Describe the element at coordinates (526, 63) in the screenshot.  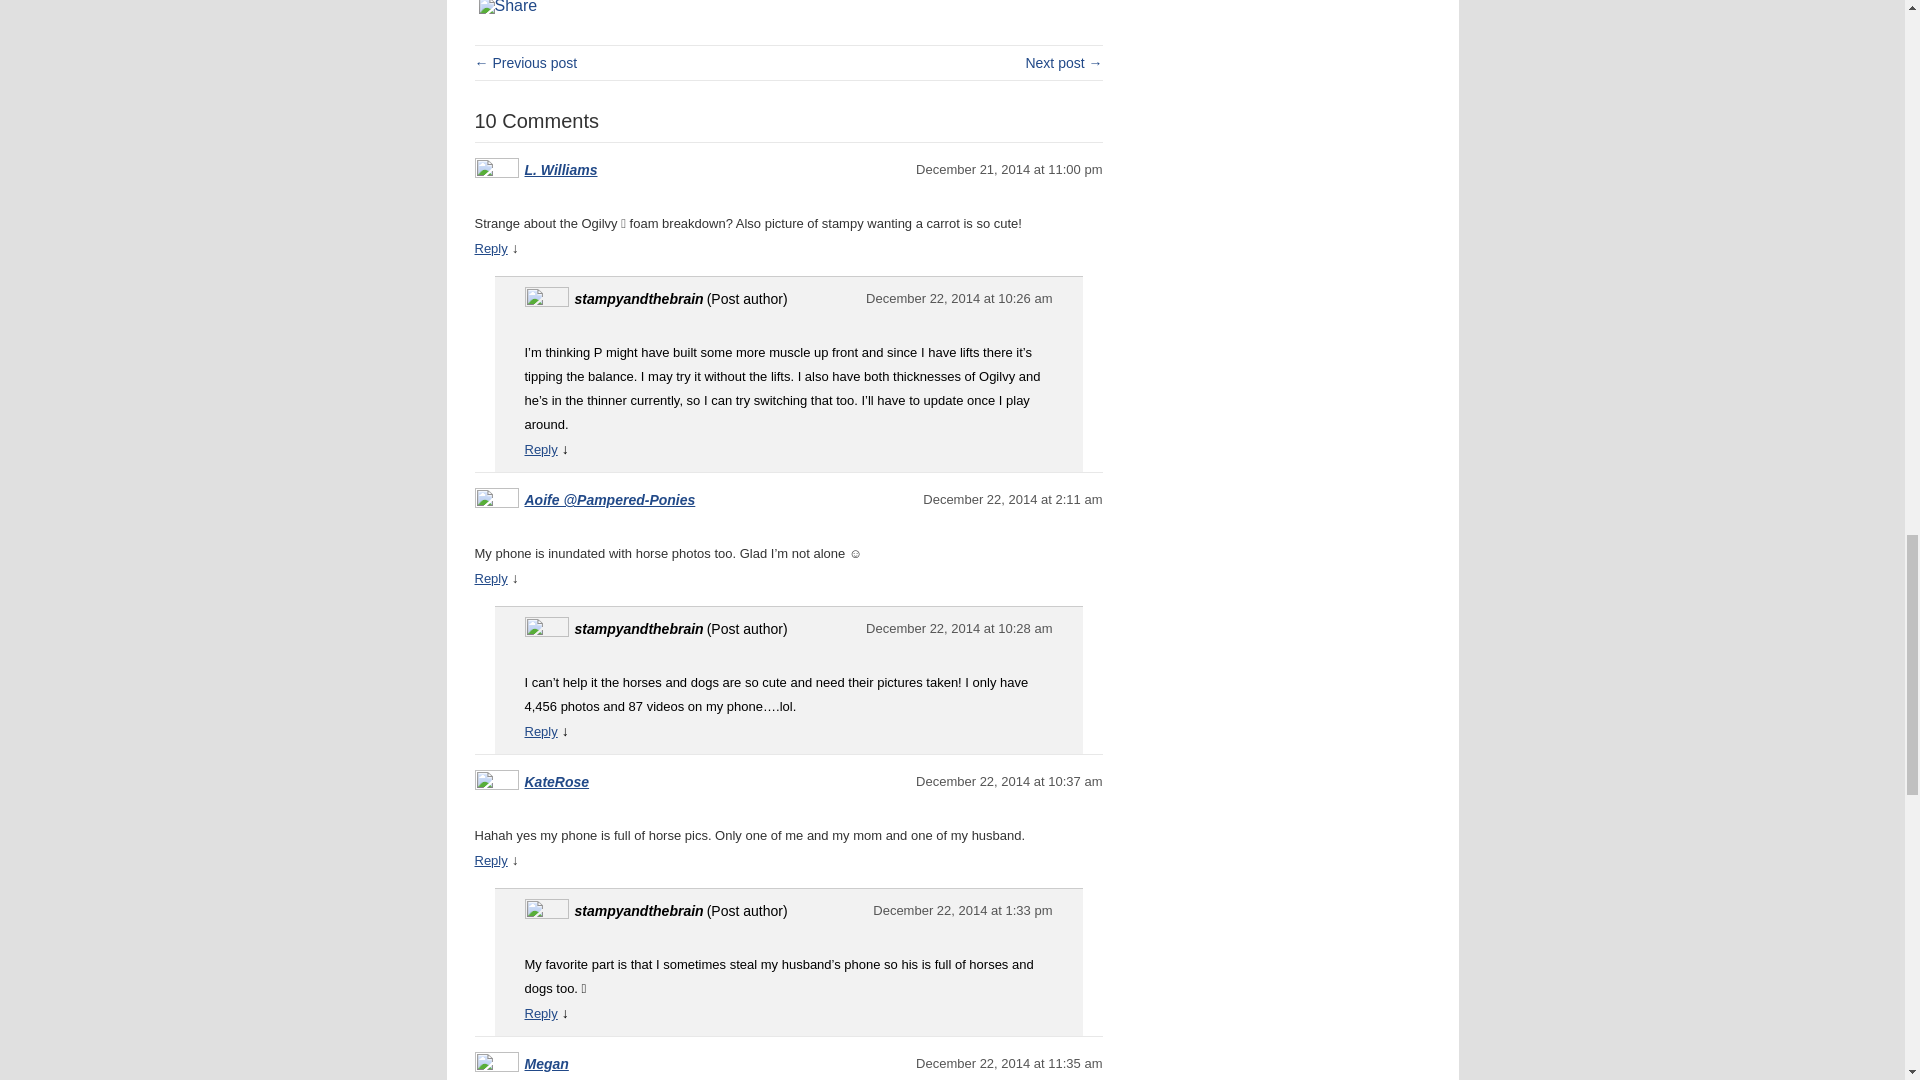
I see `TBT - Mr. P` at that location.